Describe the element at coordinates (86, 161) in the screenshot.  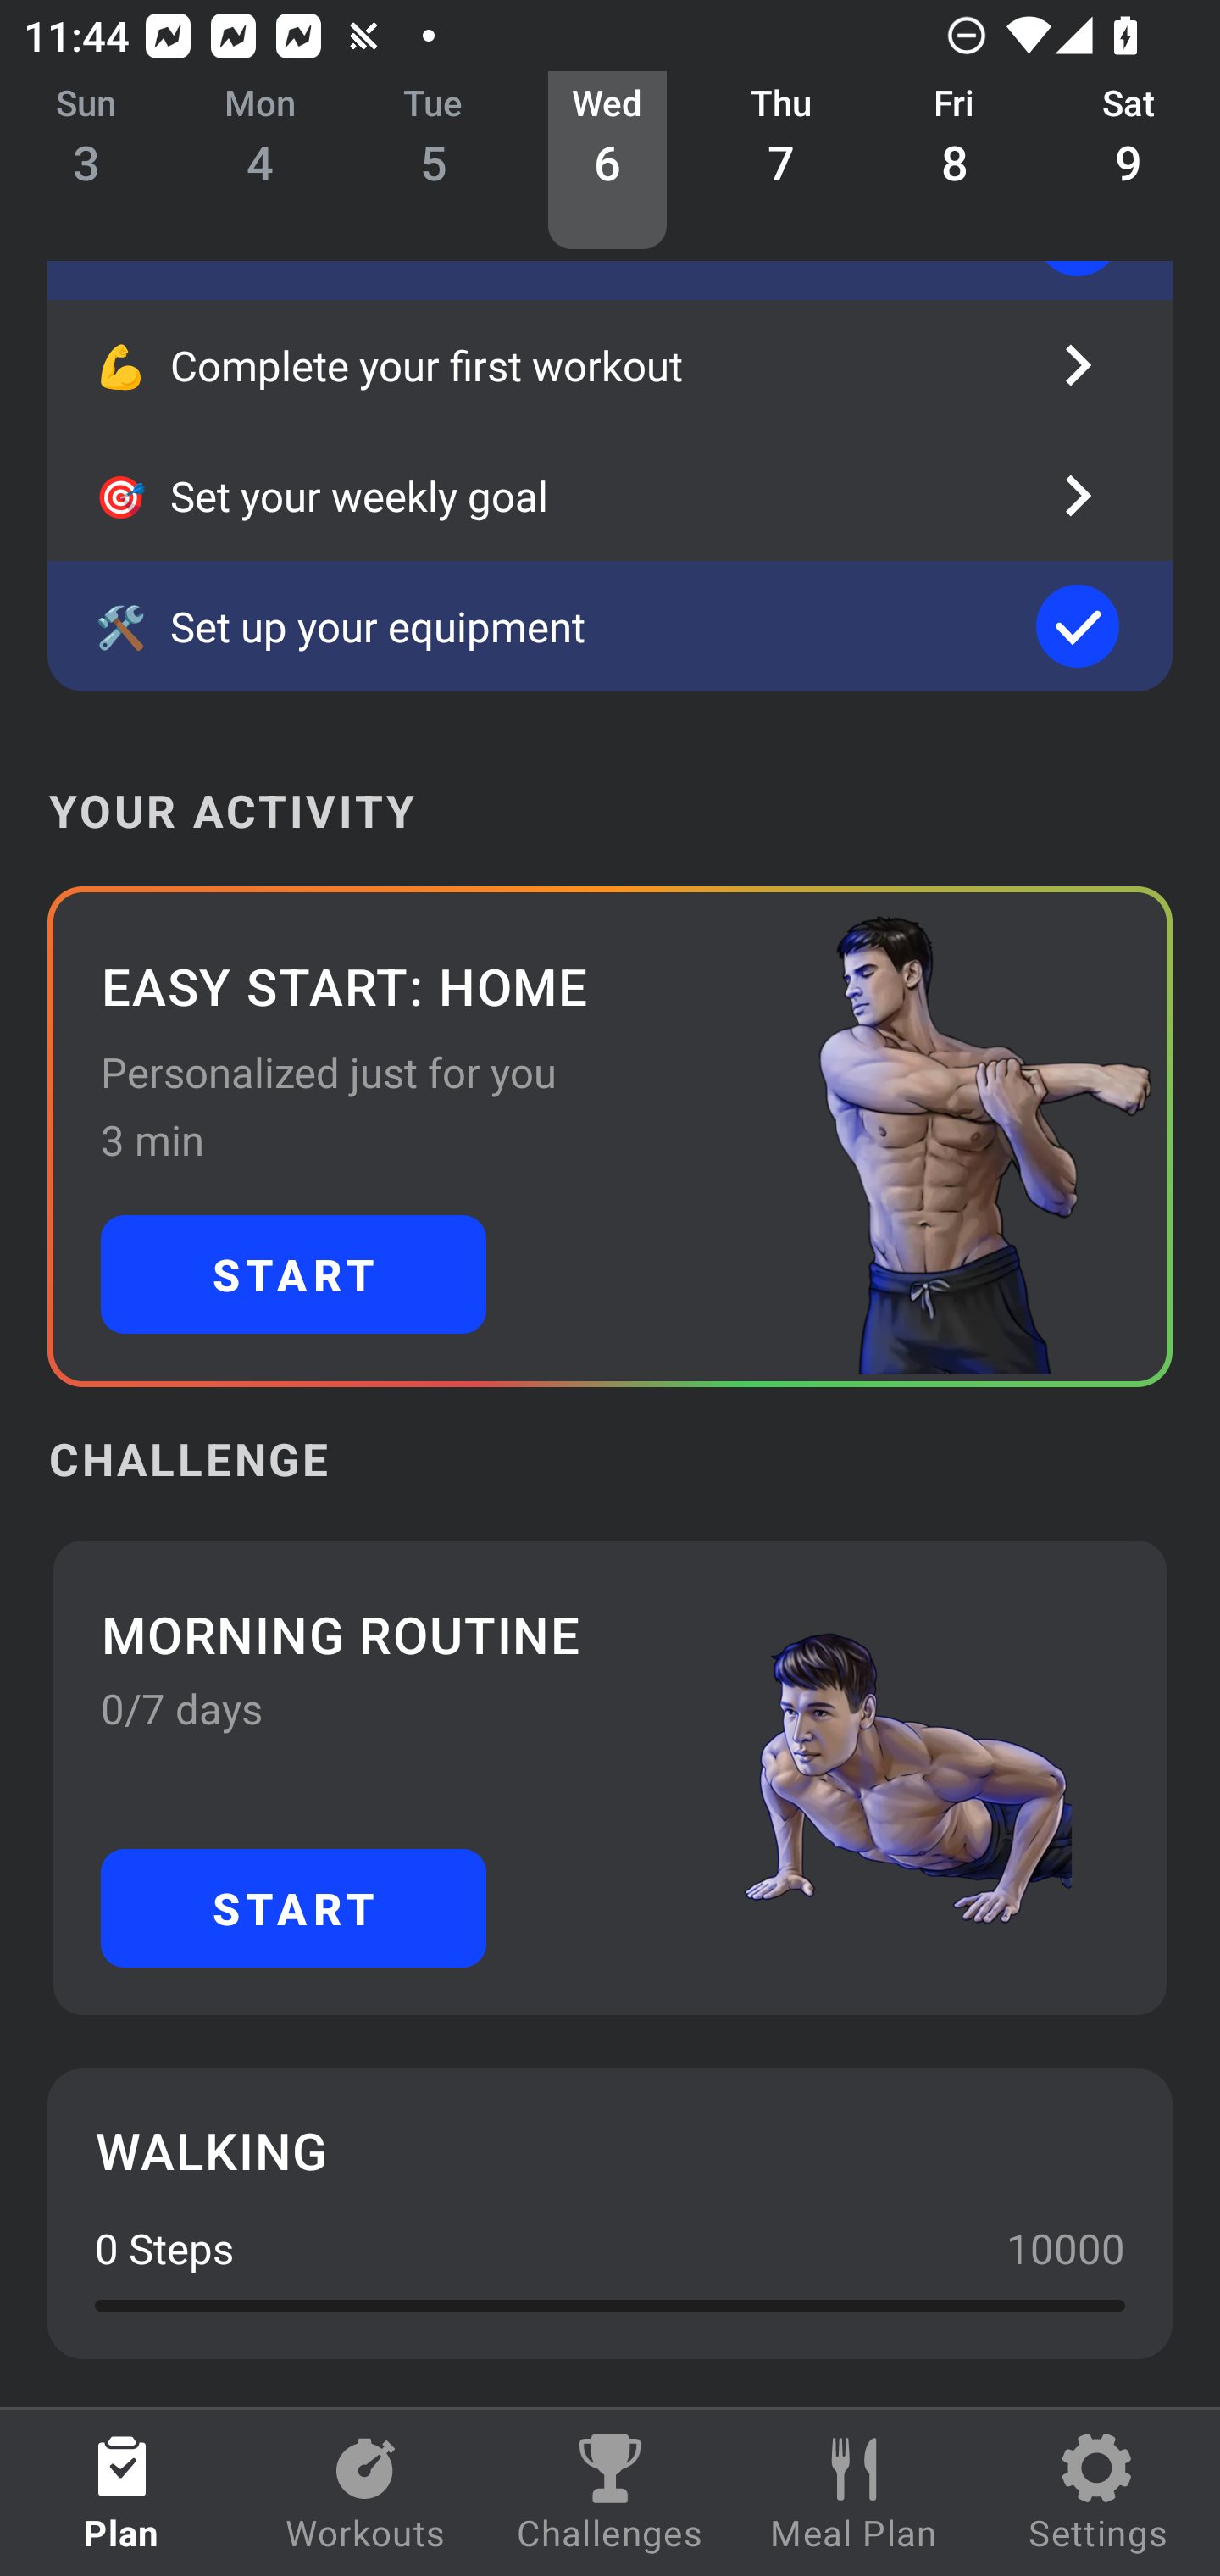
I see `Sun 3` at that location.